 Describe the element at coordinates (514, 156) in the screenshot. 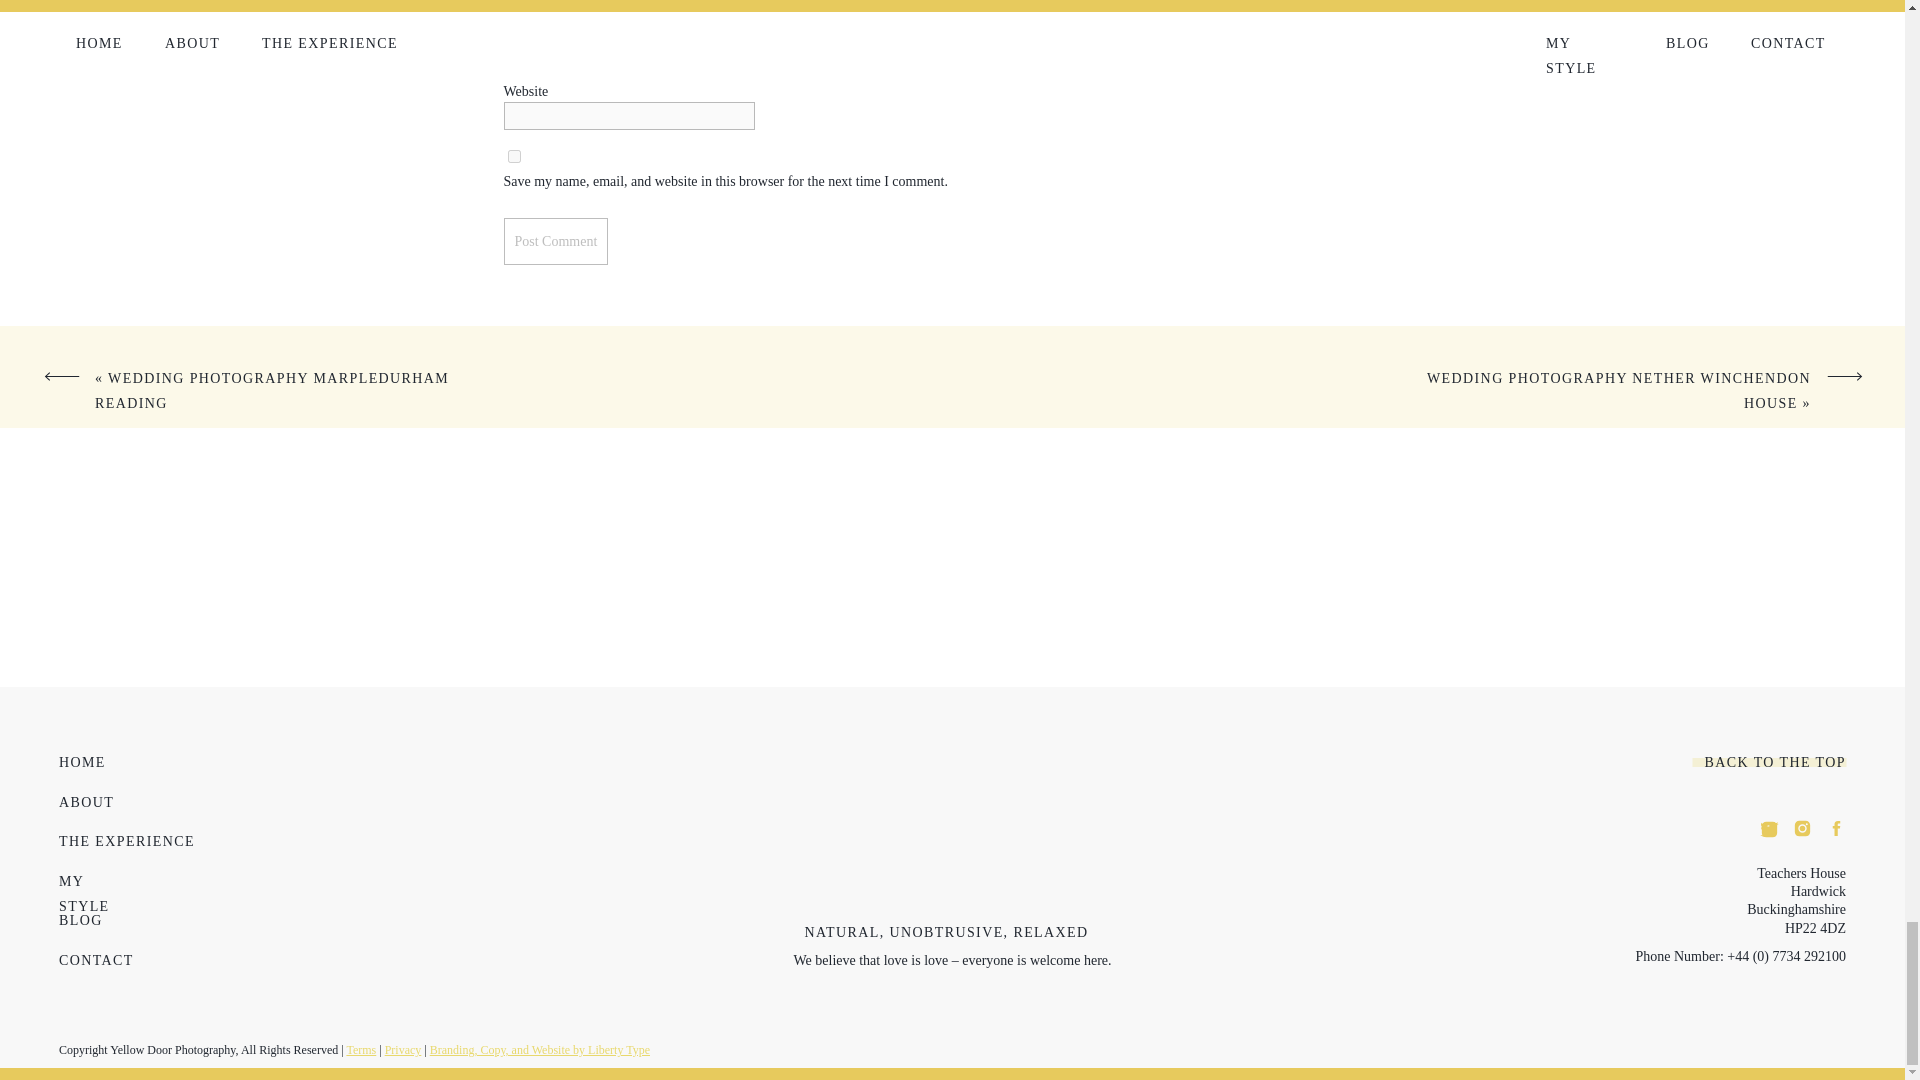

I see `yes` at that location.